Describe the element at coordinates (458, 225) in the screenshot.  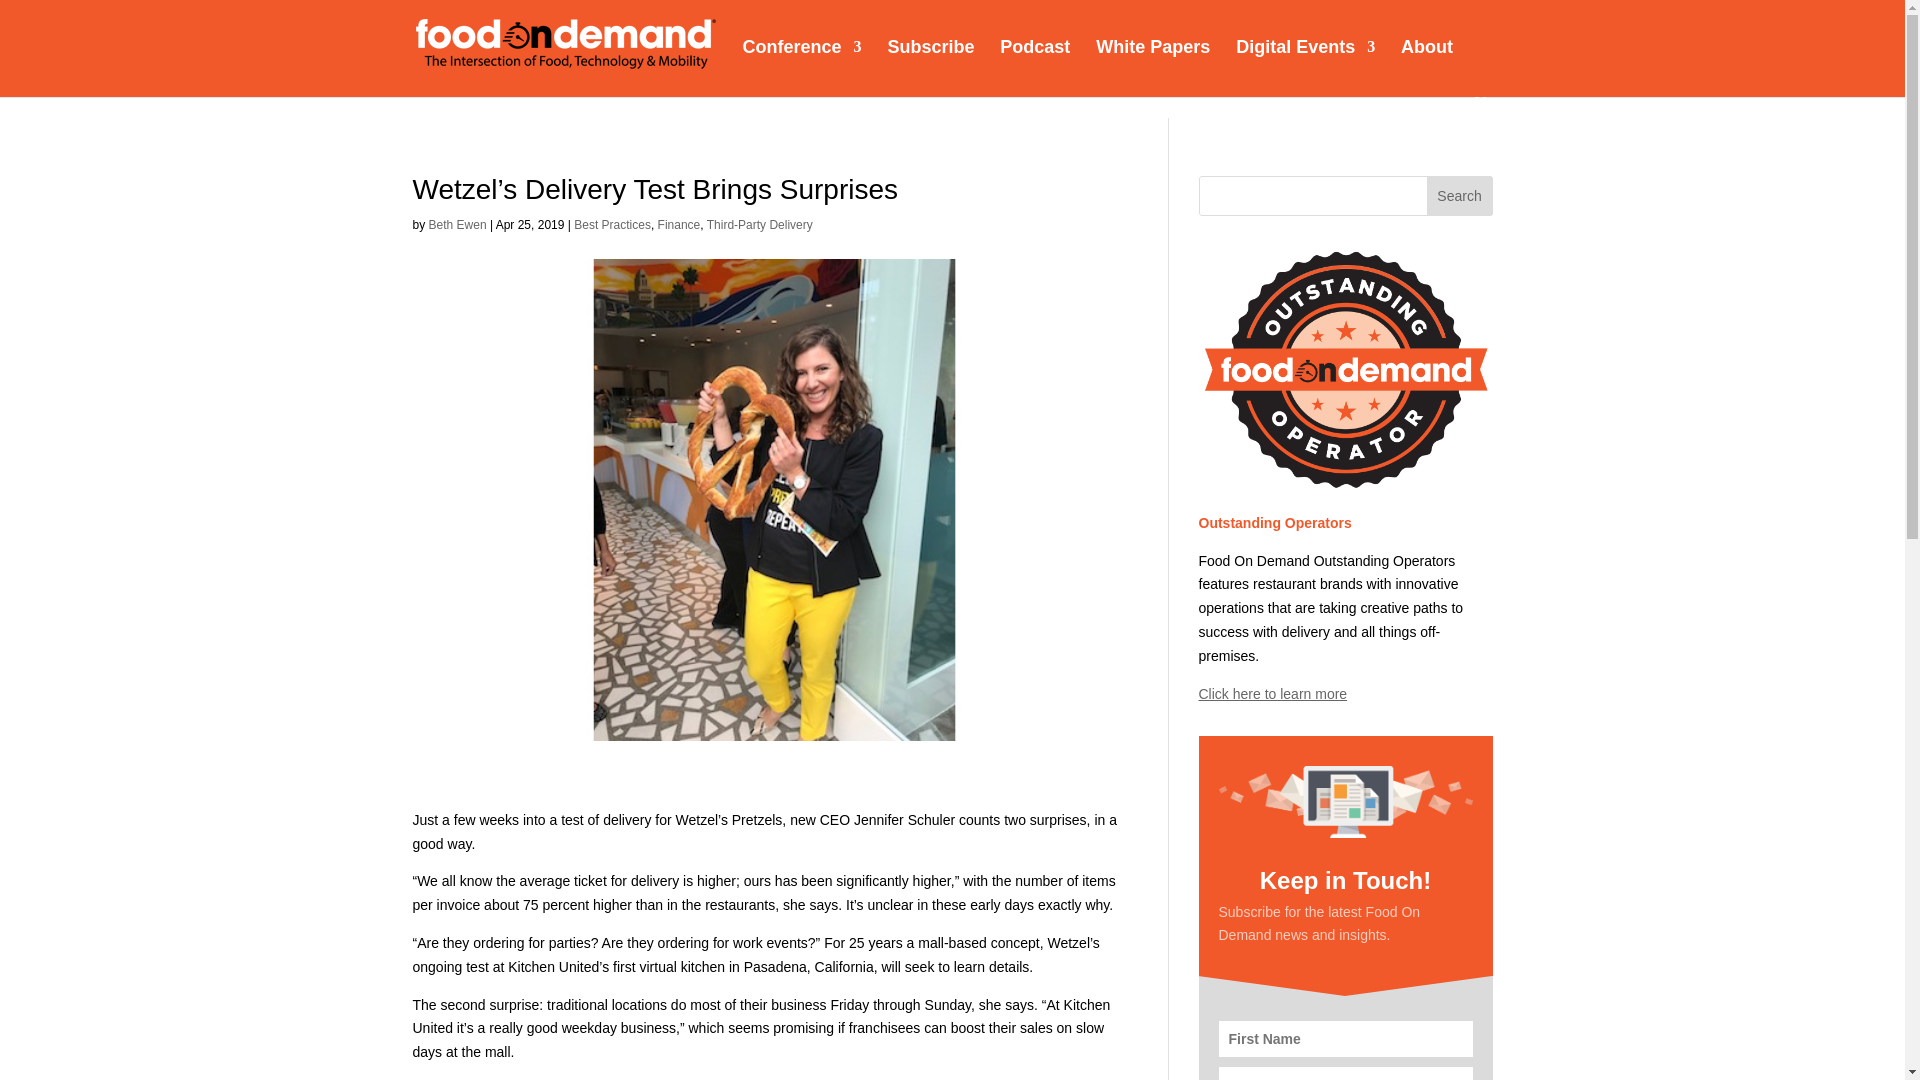
I see `Beth Ewen` at that location.